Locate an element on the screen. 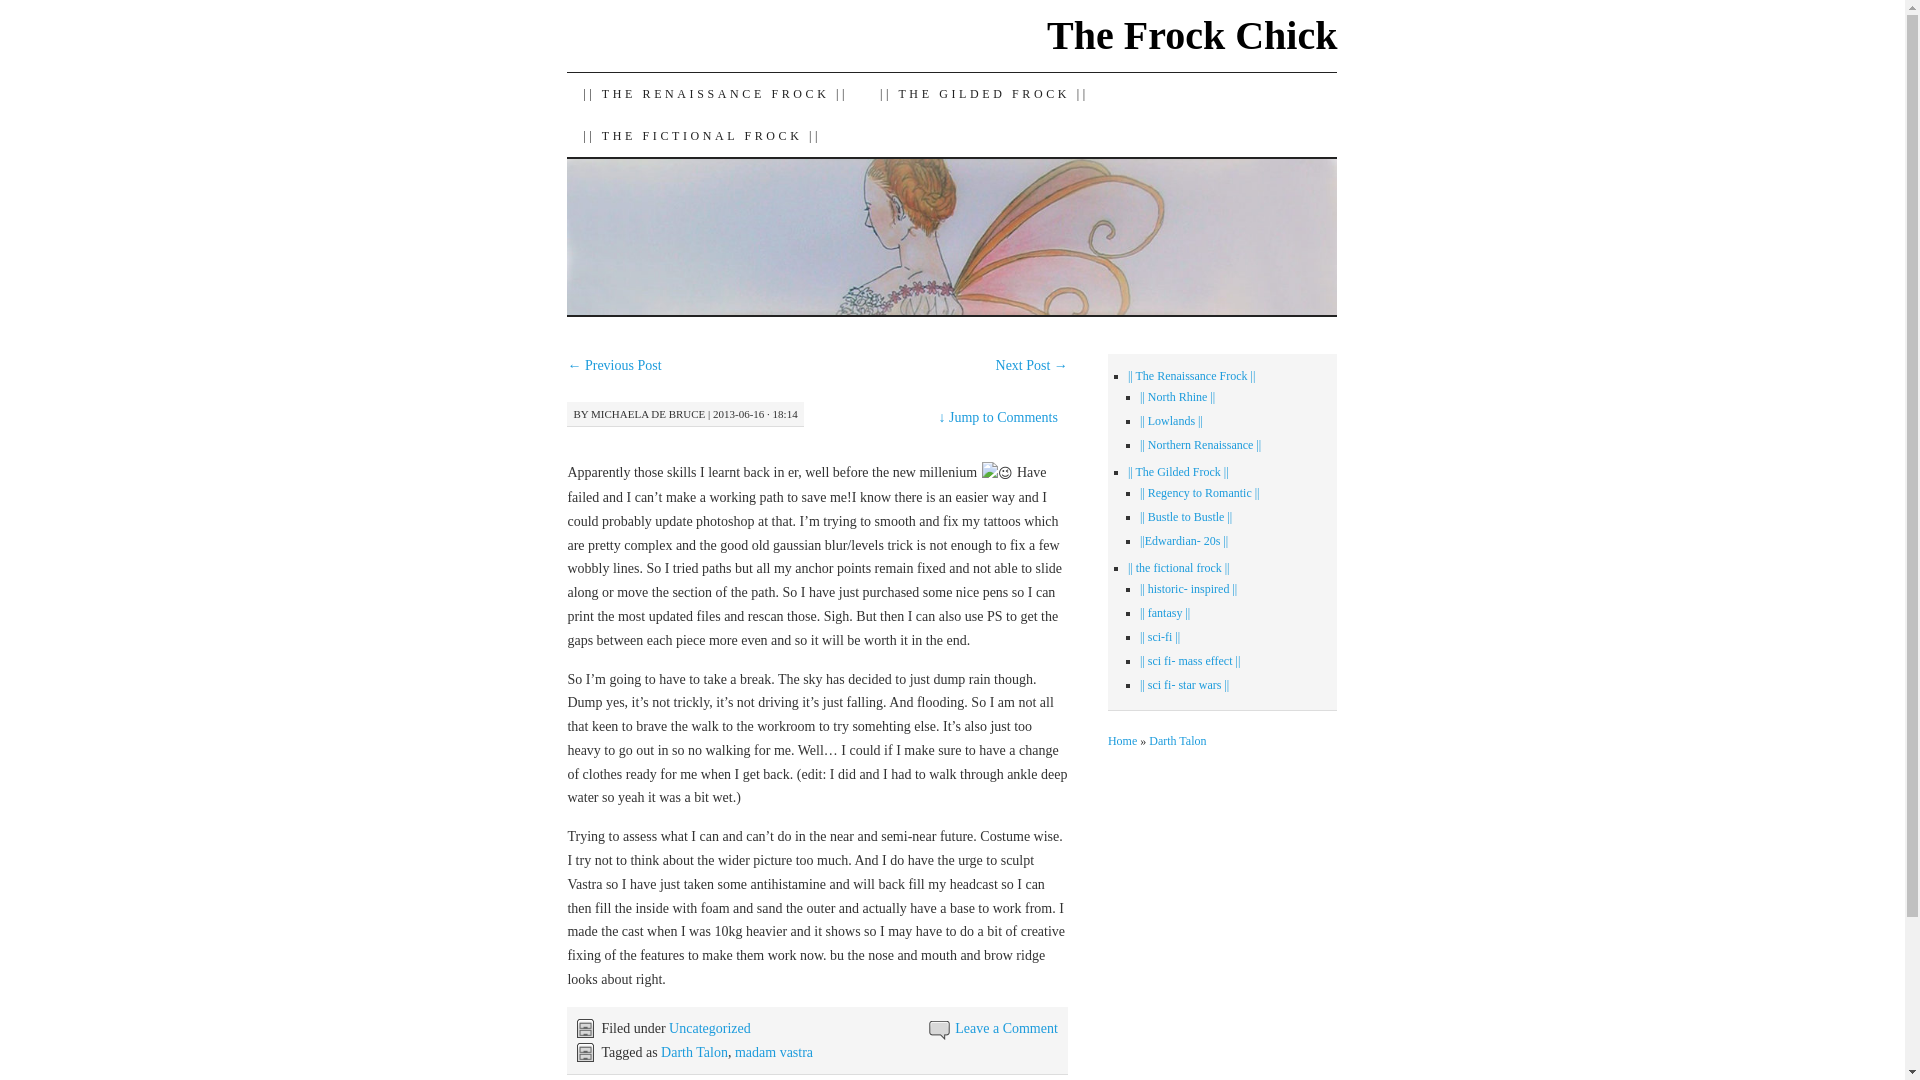 Image resolution: width=1920 pixels, height=1080 pixels. madam vastra is located at coordinates (774, 1052).